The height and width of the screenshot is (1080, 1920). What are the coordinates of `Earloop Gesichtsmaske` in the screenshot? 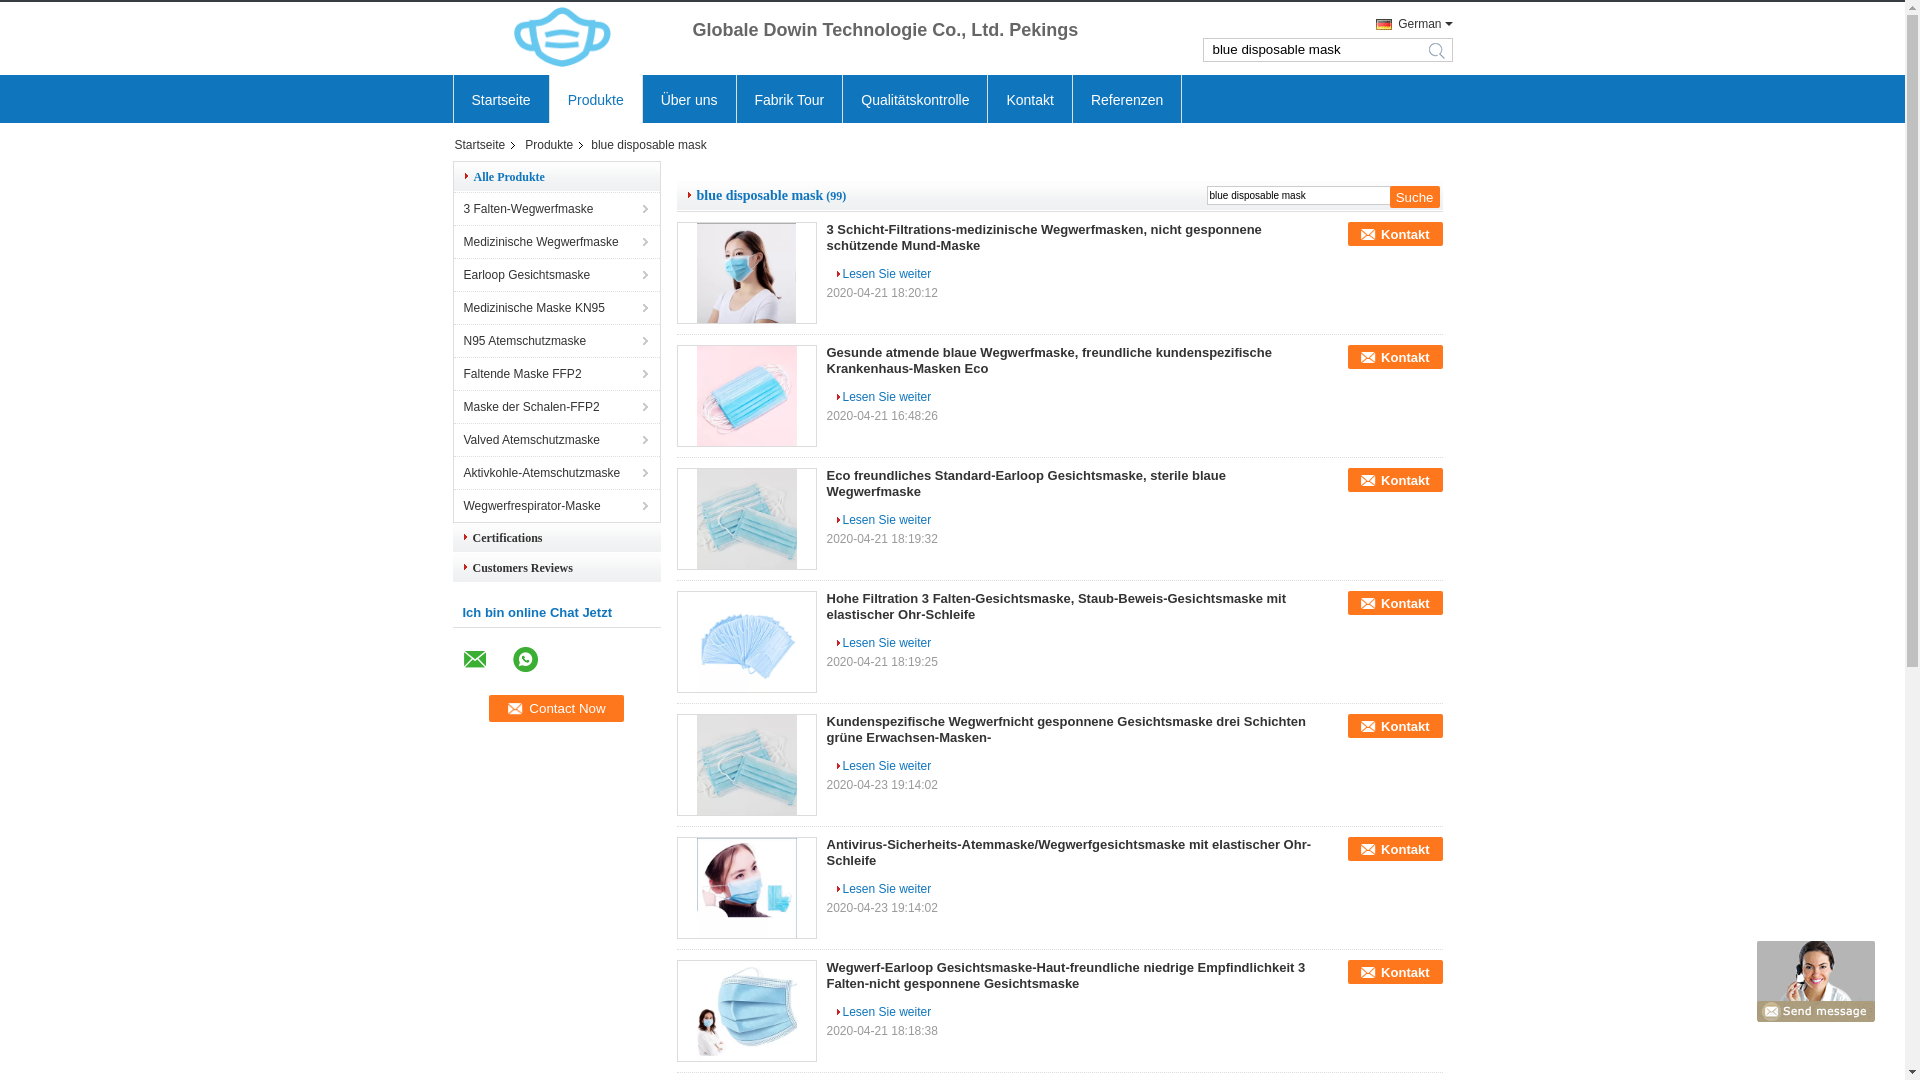 It's located at (557, 274).